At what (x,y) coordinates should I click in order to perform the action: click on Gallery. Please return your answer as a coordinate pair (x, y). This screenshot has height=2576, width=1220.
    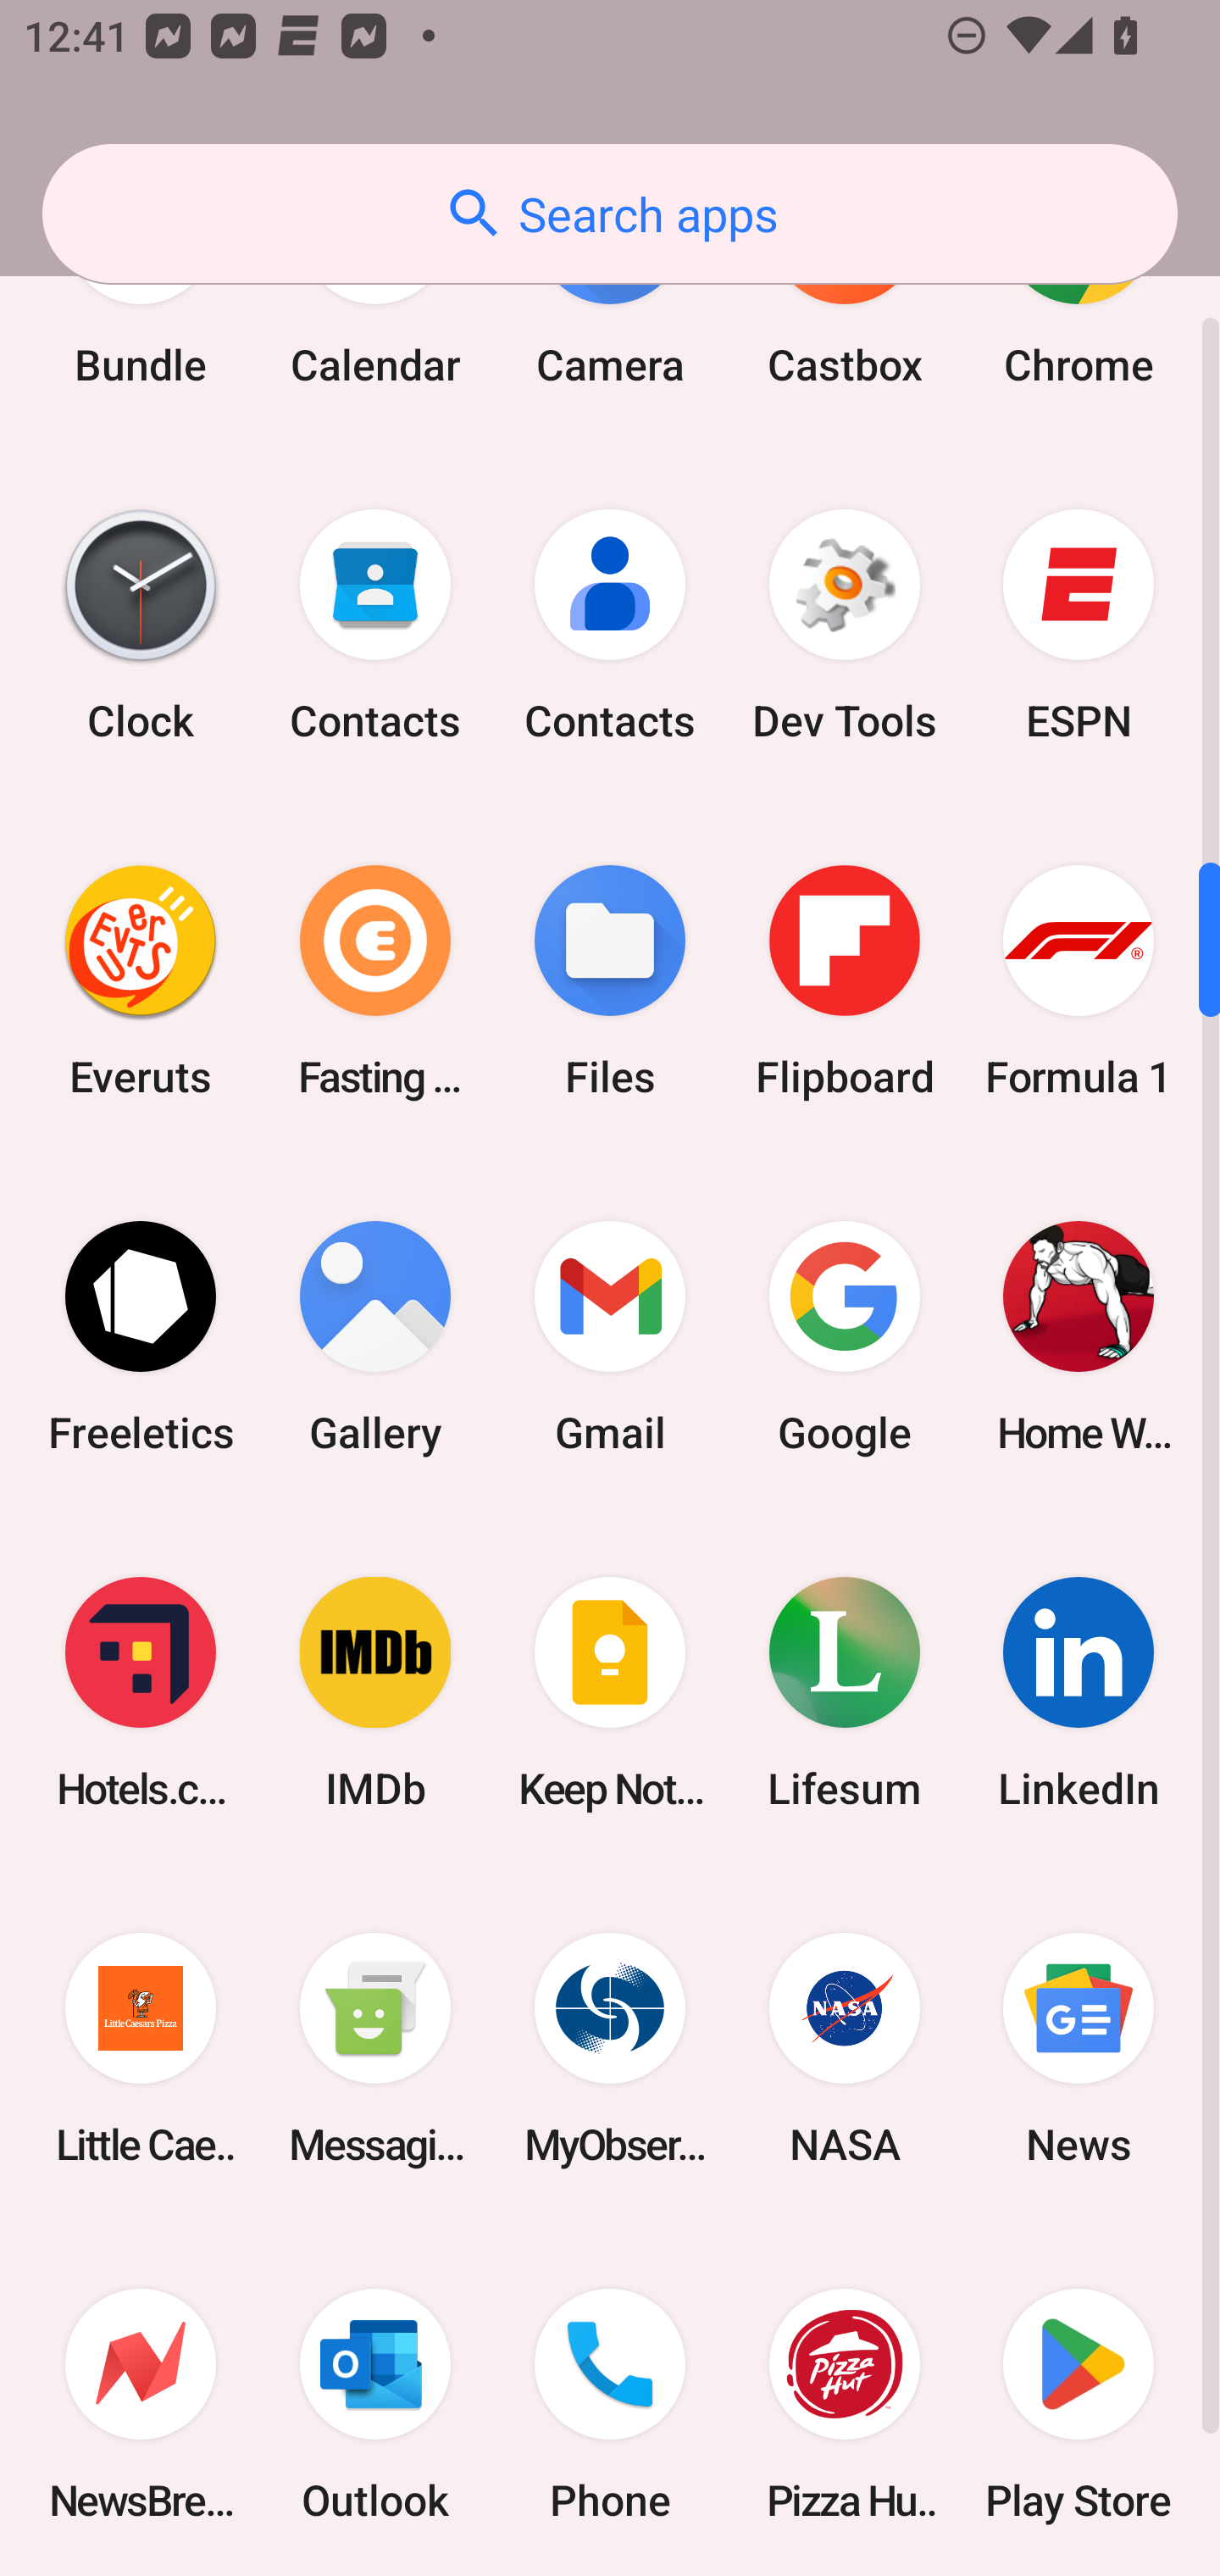
    Looking at the image, I should click on (375, 1337).